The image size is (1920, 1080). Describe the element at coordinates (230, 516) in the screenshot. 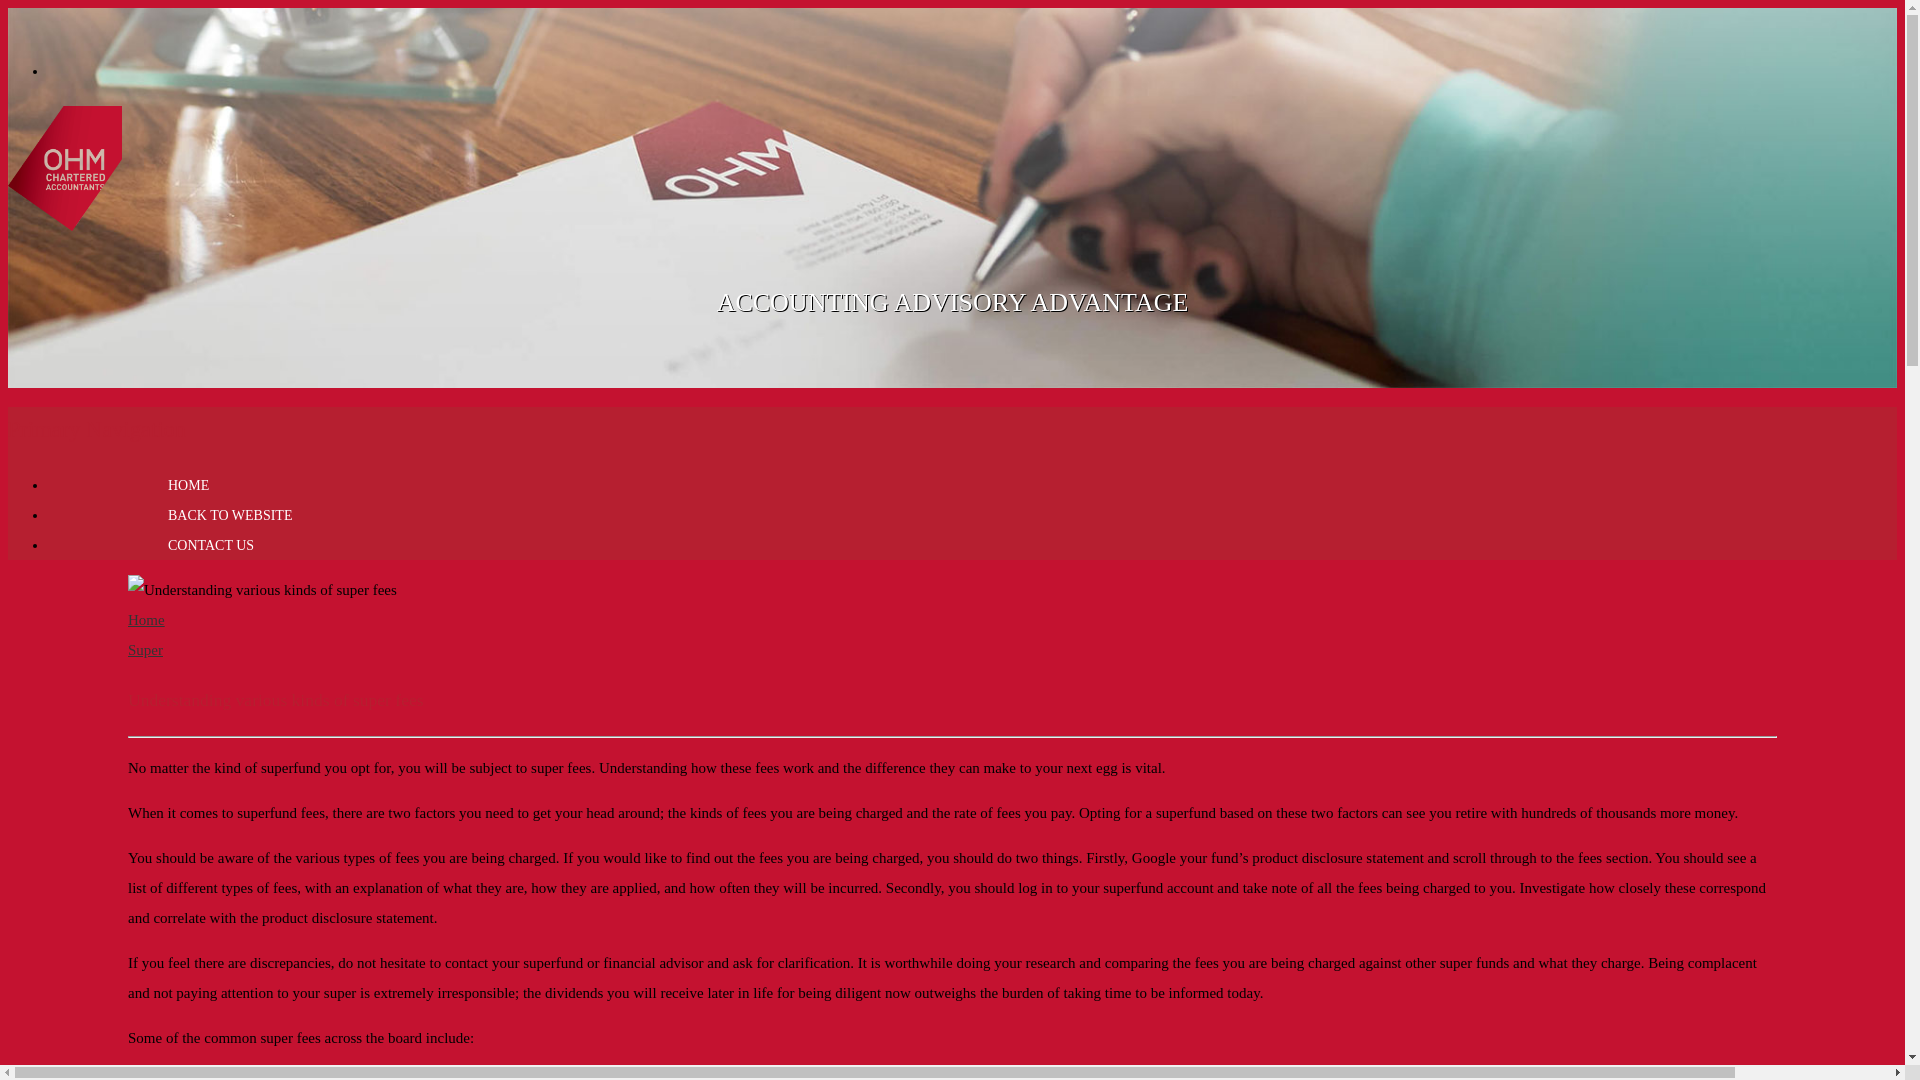

I see `BACK TO WEBSITE` at that location.